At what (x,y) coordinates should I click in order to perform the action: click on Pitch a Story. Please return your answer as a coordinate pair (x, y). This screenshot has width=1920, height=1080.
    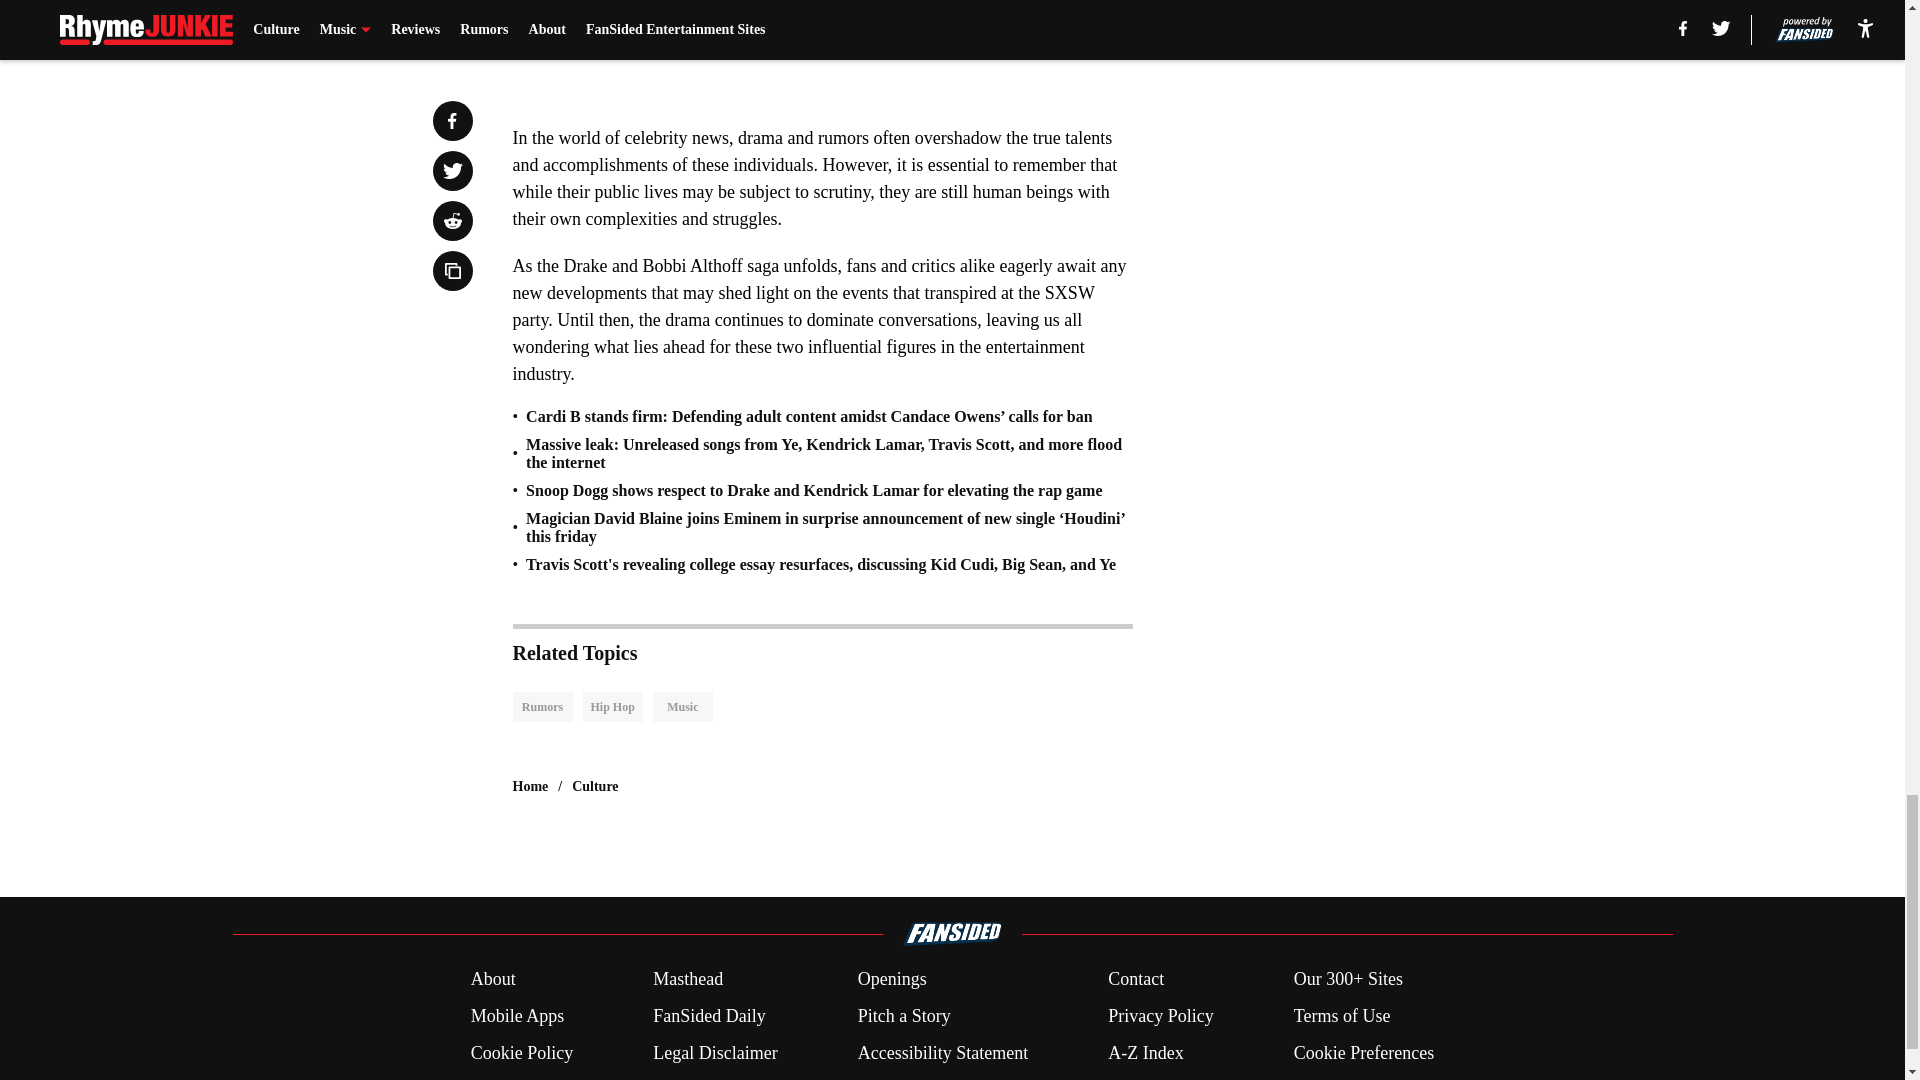
    Looking at the image, I should click on (904, 1016).